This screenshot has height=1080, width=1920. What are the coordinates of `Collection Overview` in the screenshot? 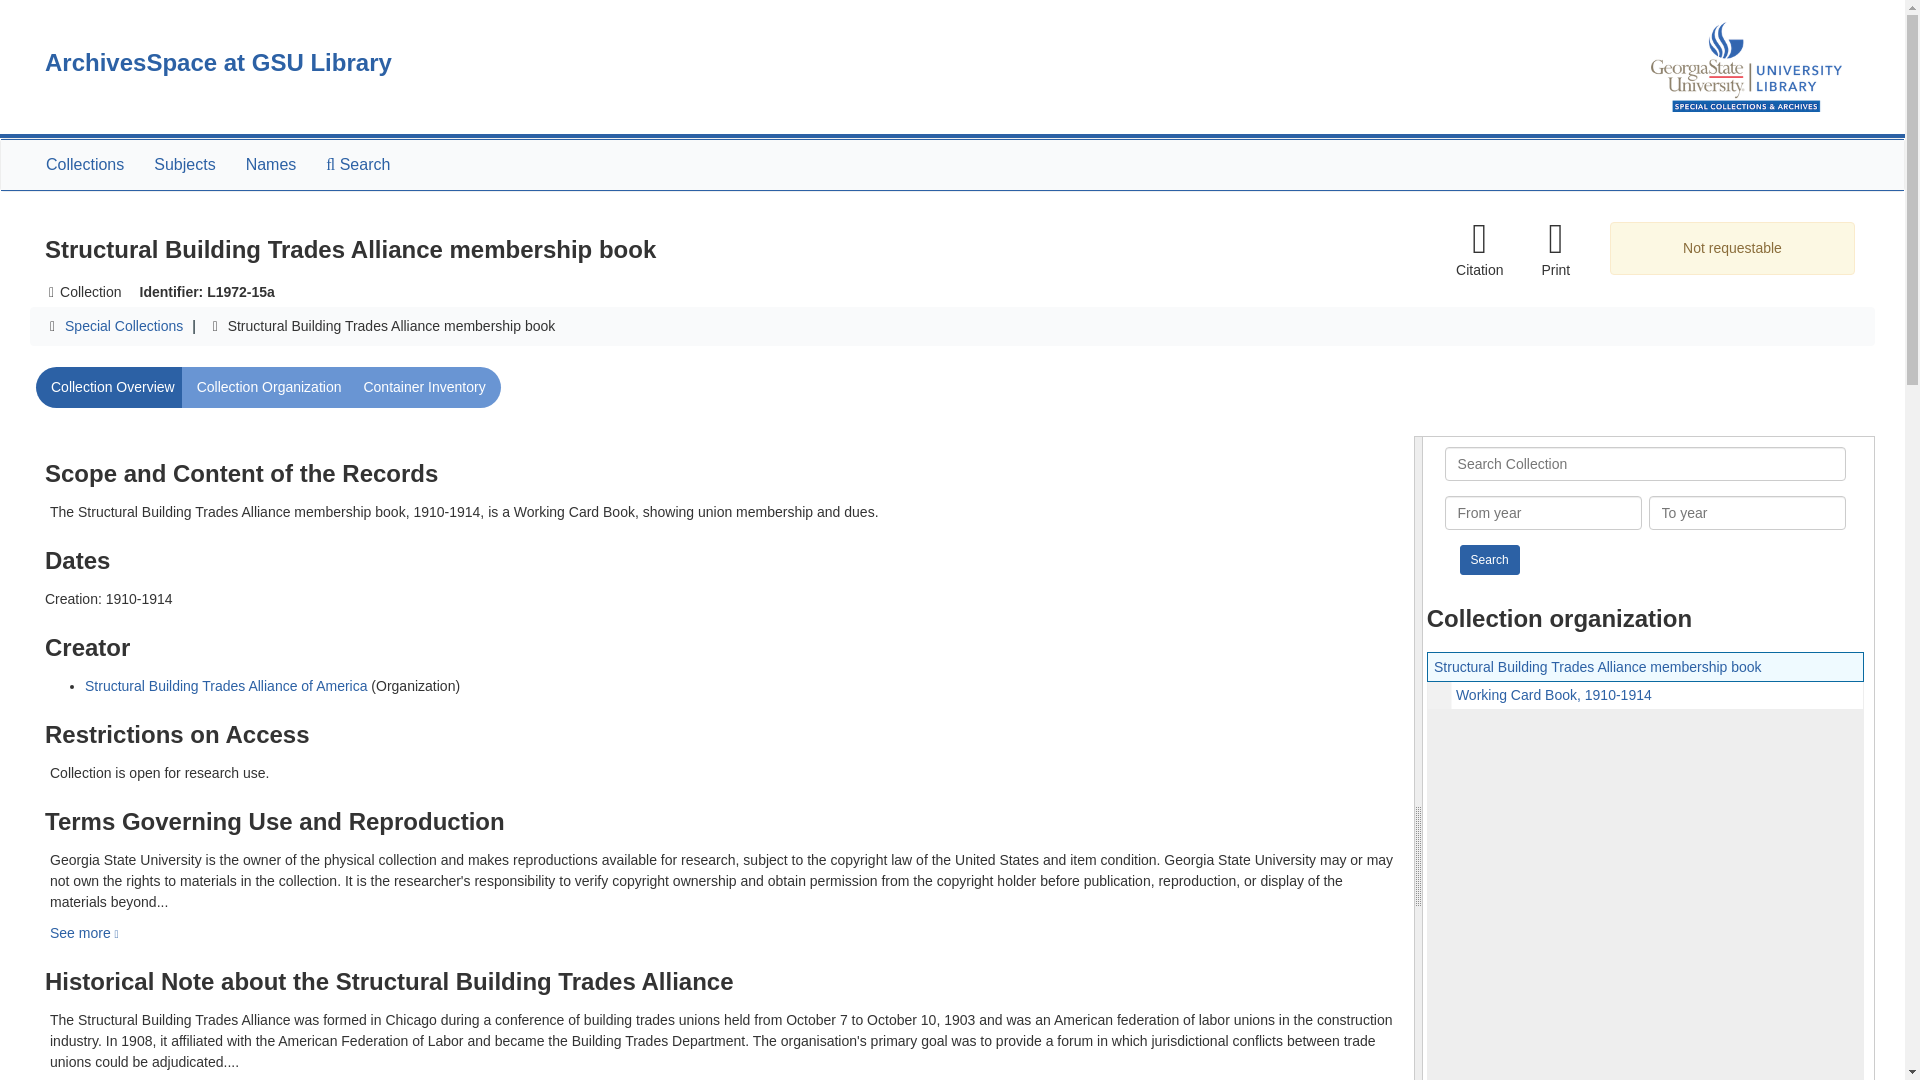 It's located at (113, 388).